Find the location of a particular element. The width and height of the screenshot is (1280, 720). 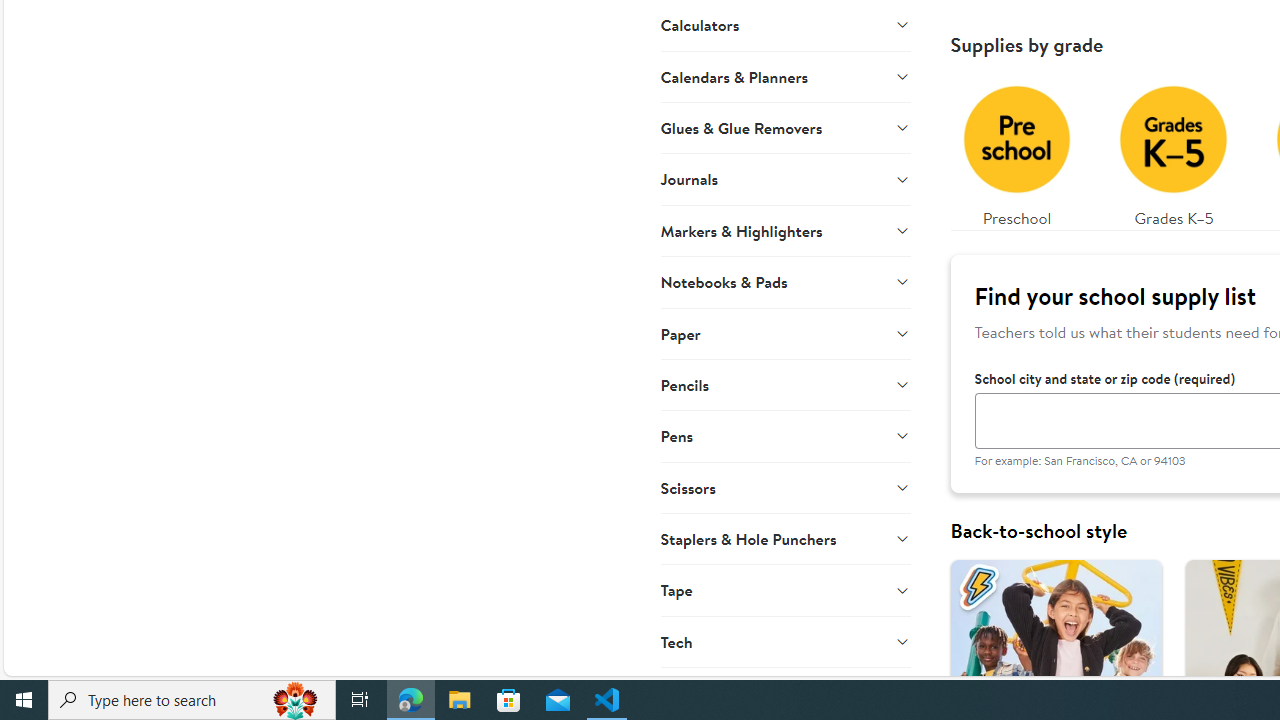

Preschool is located at coordinates (1016, 150).